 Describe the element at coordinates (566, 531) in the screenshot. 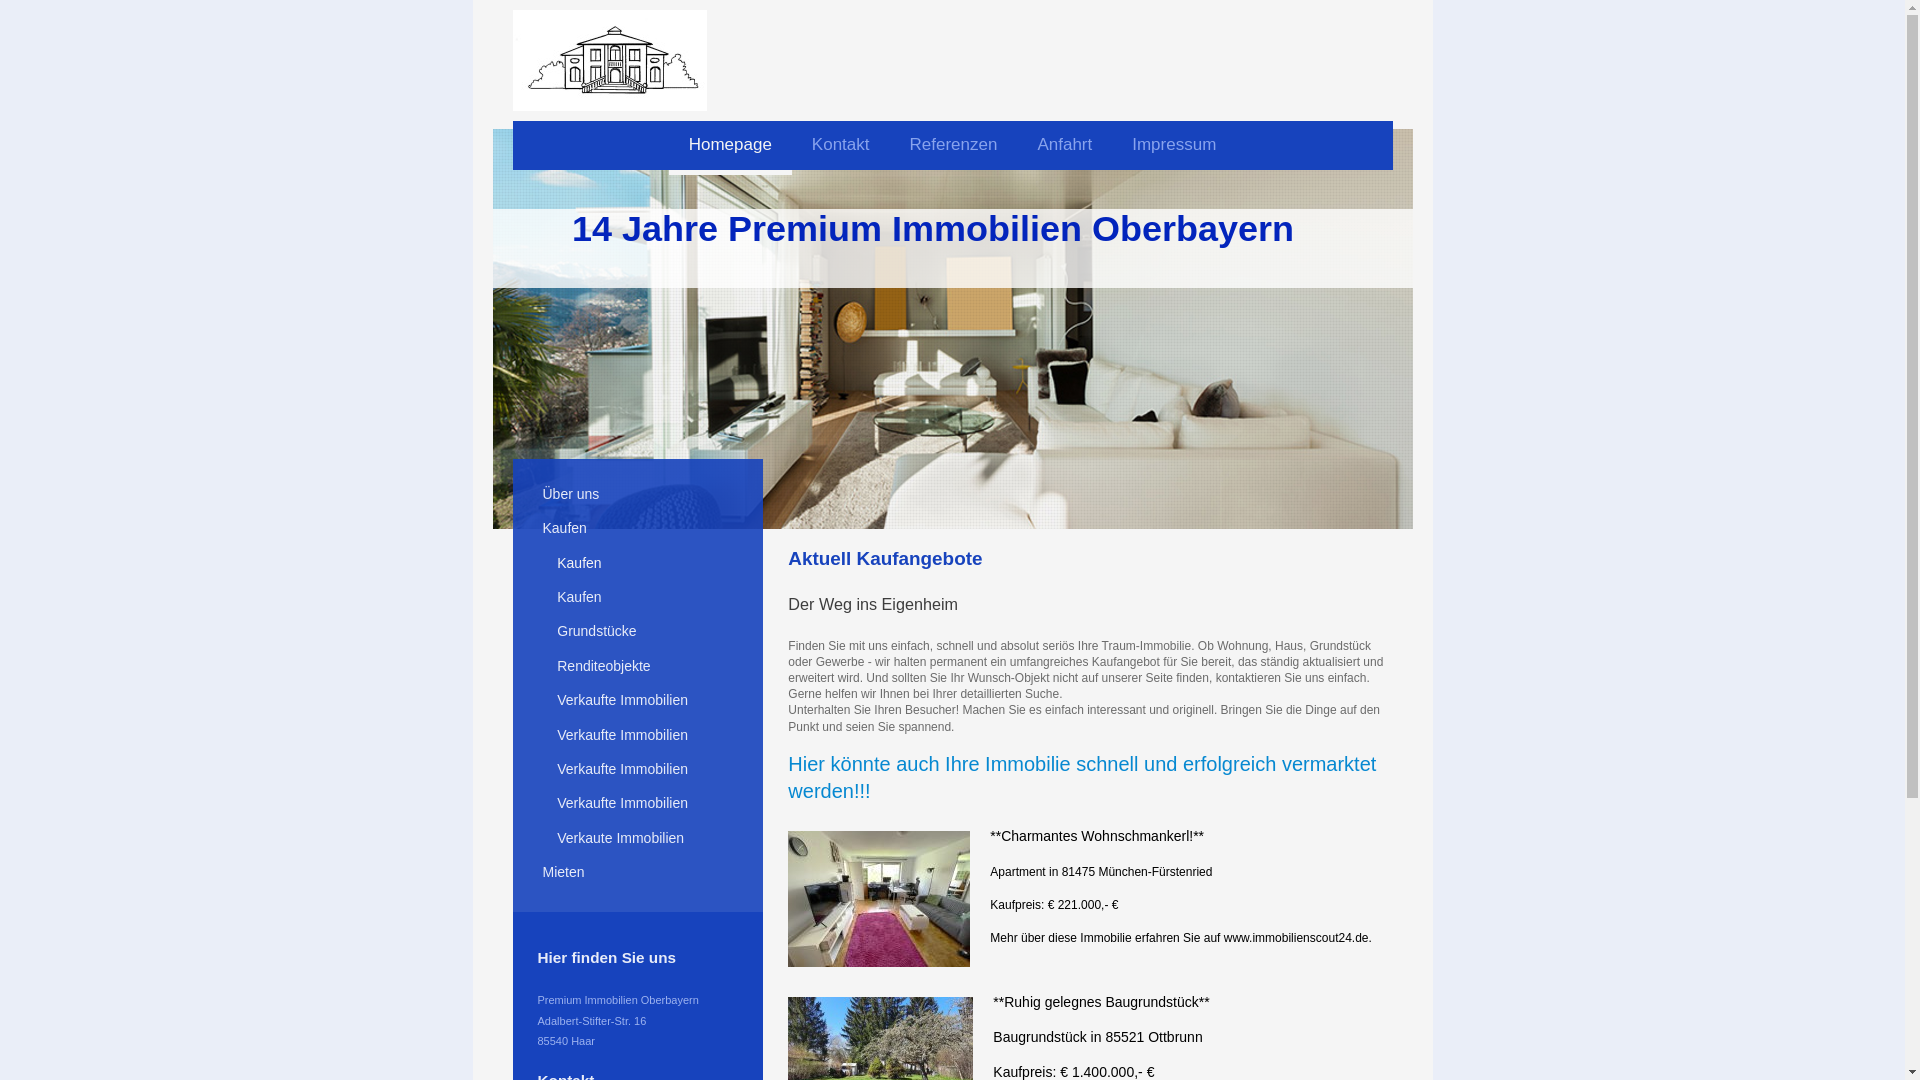

I see `Kaufen` at that location.